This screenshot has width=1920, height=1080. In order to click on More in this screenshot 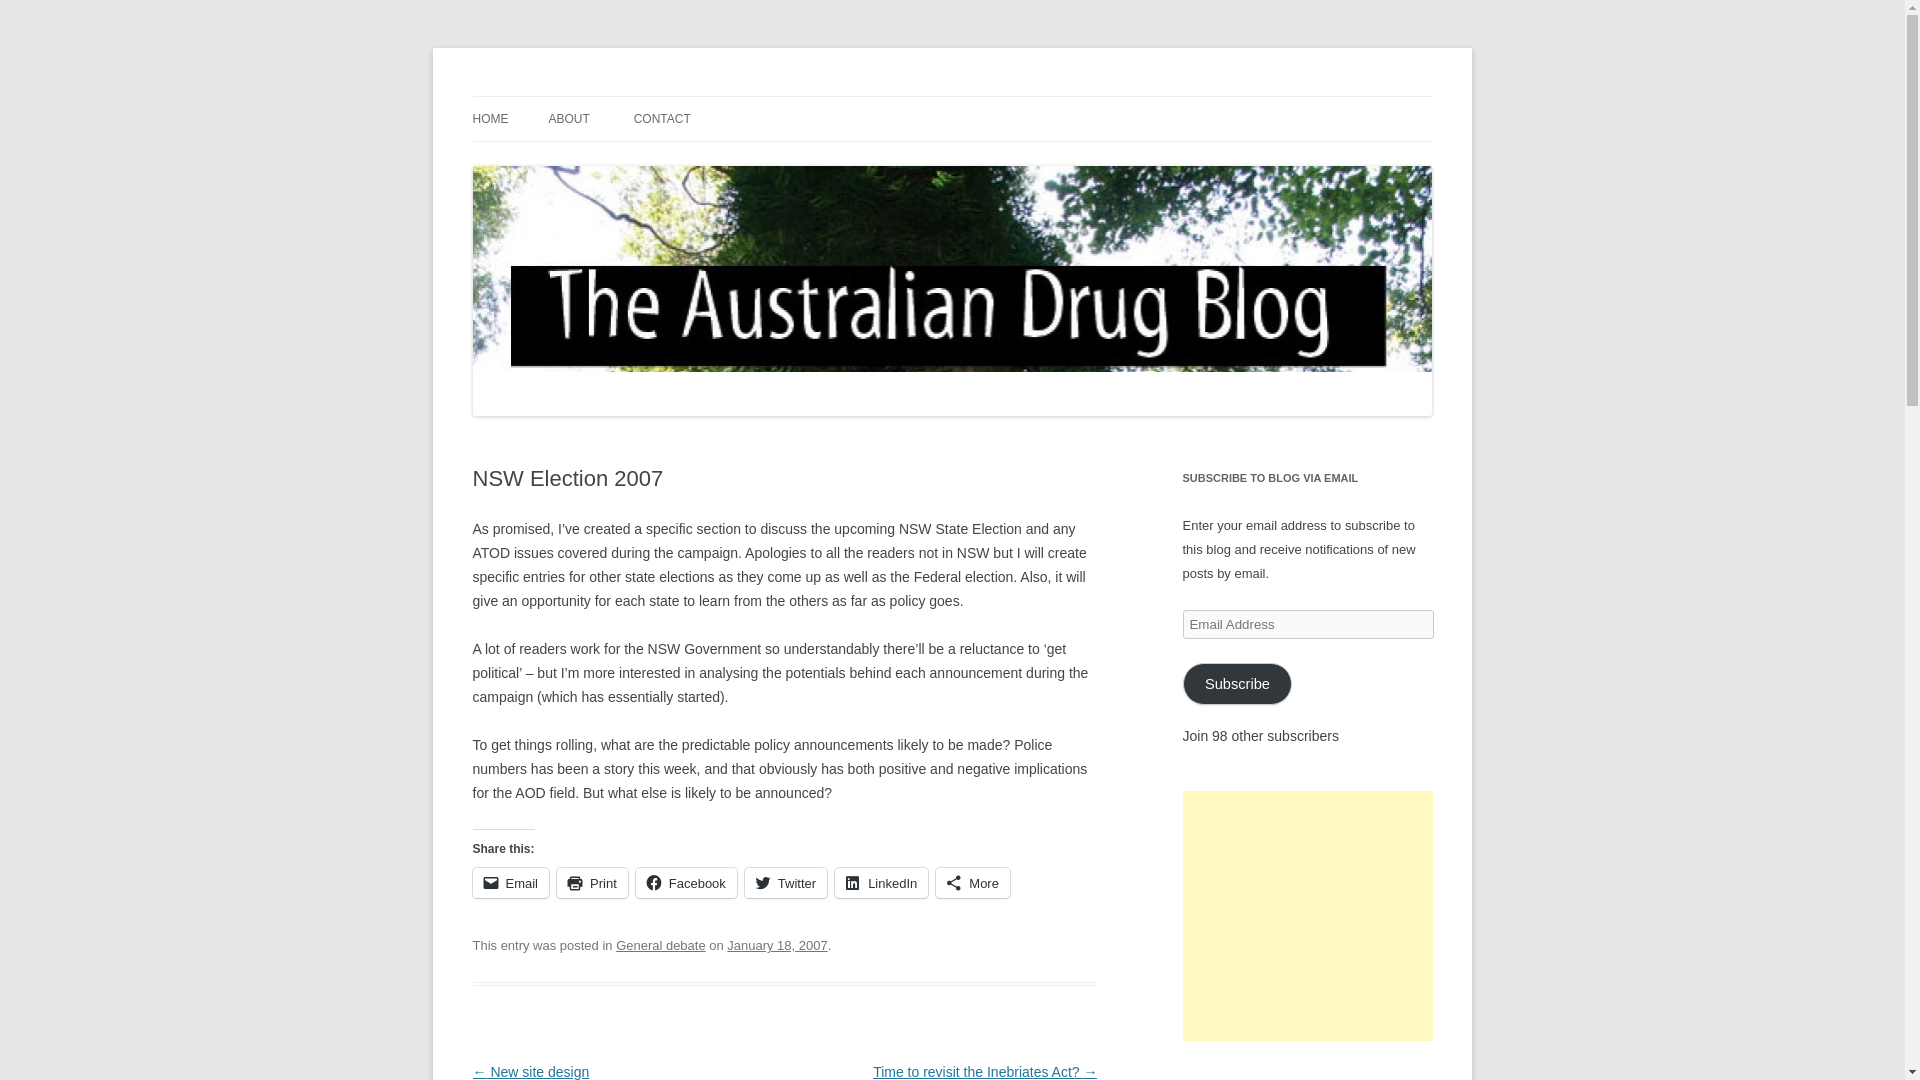, I will do `click(972, 882)`.